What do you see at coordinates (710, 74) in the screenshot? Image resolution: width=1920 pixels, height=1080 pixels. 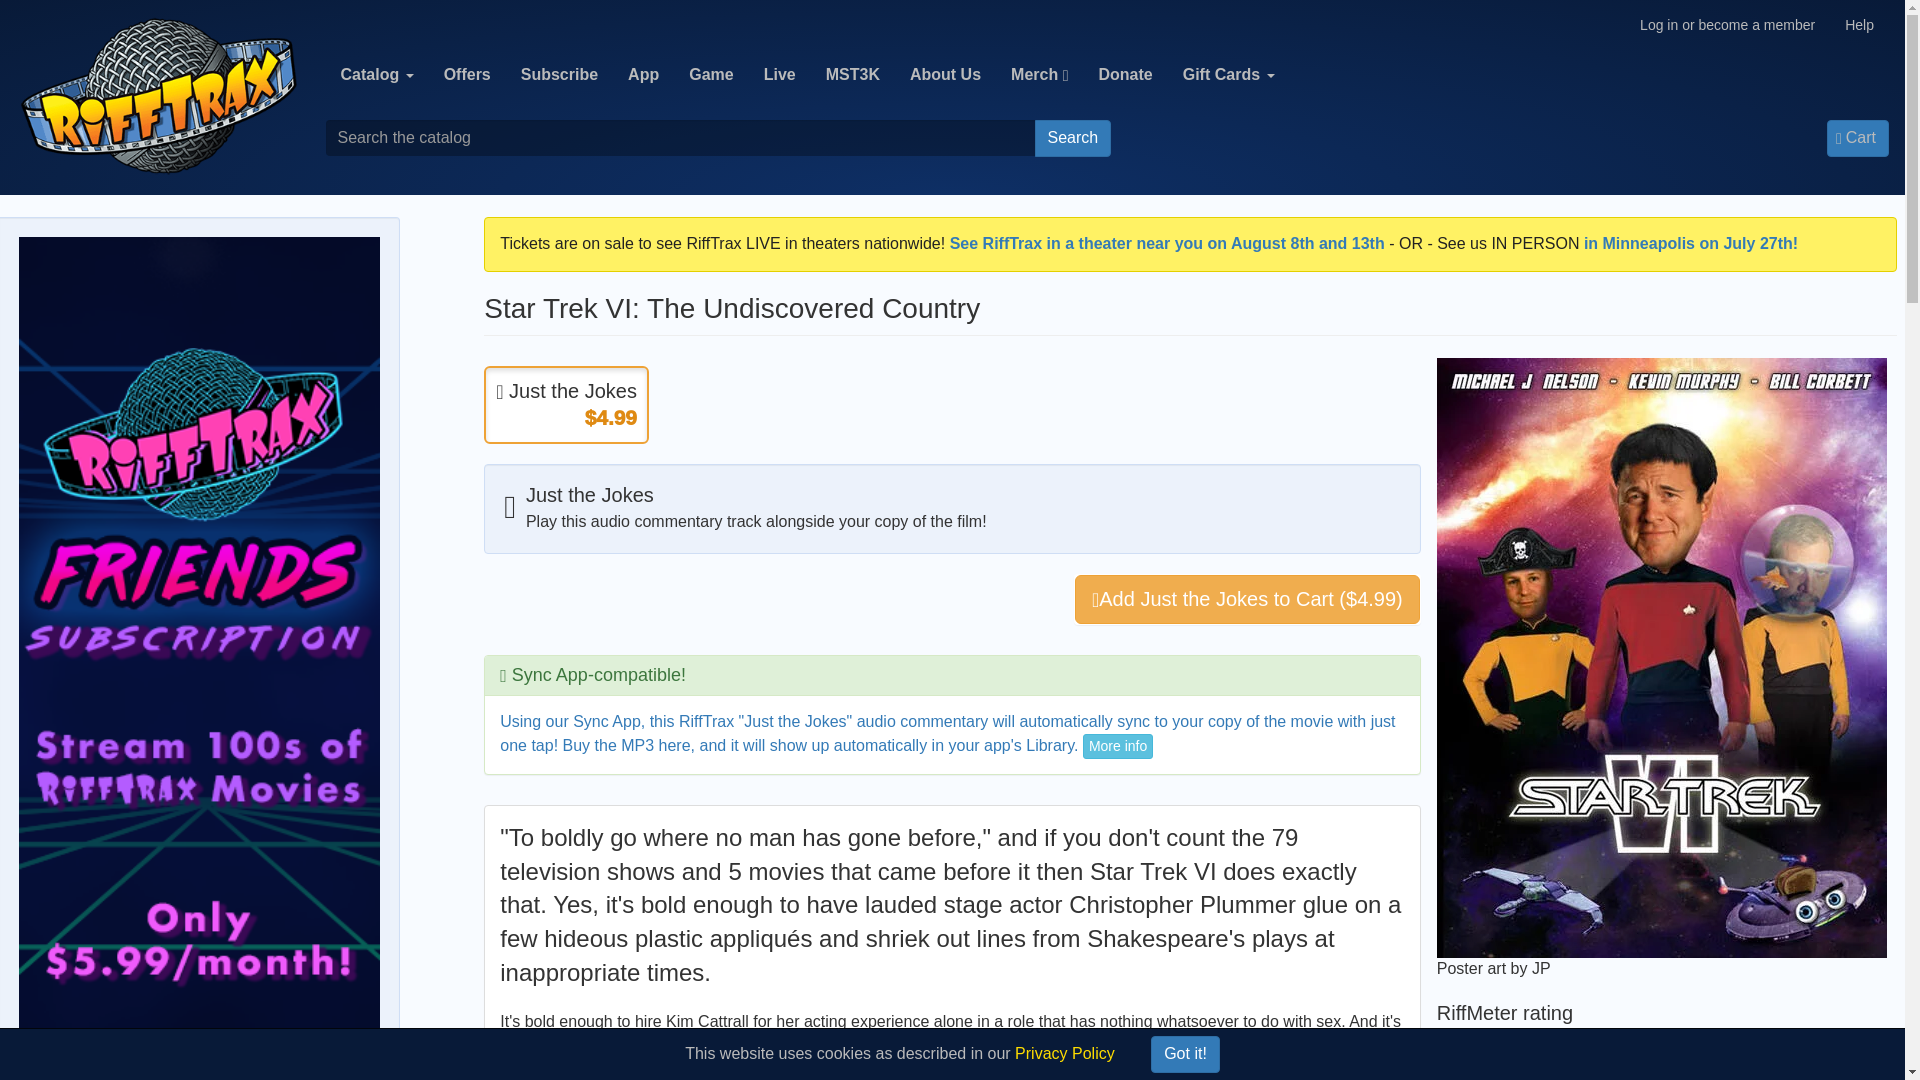 I see `RiffTrax: The Game` at bounding box center [710, 74].